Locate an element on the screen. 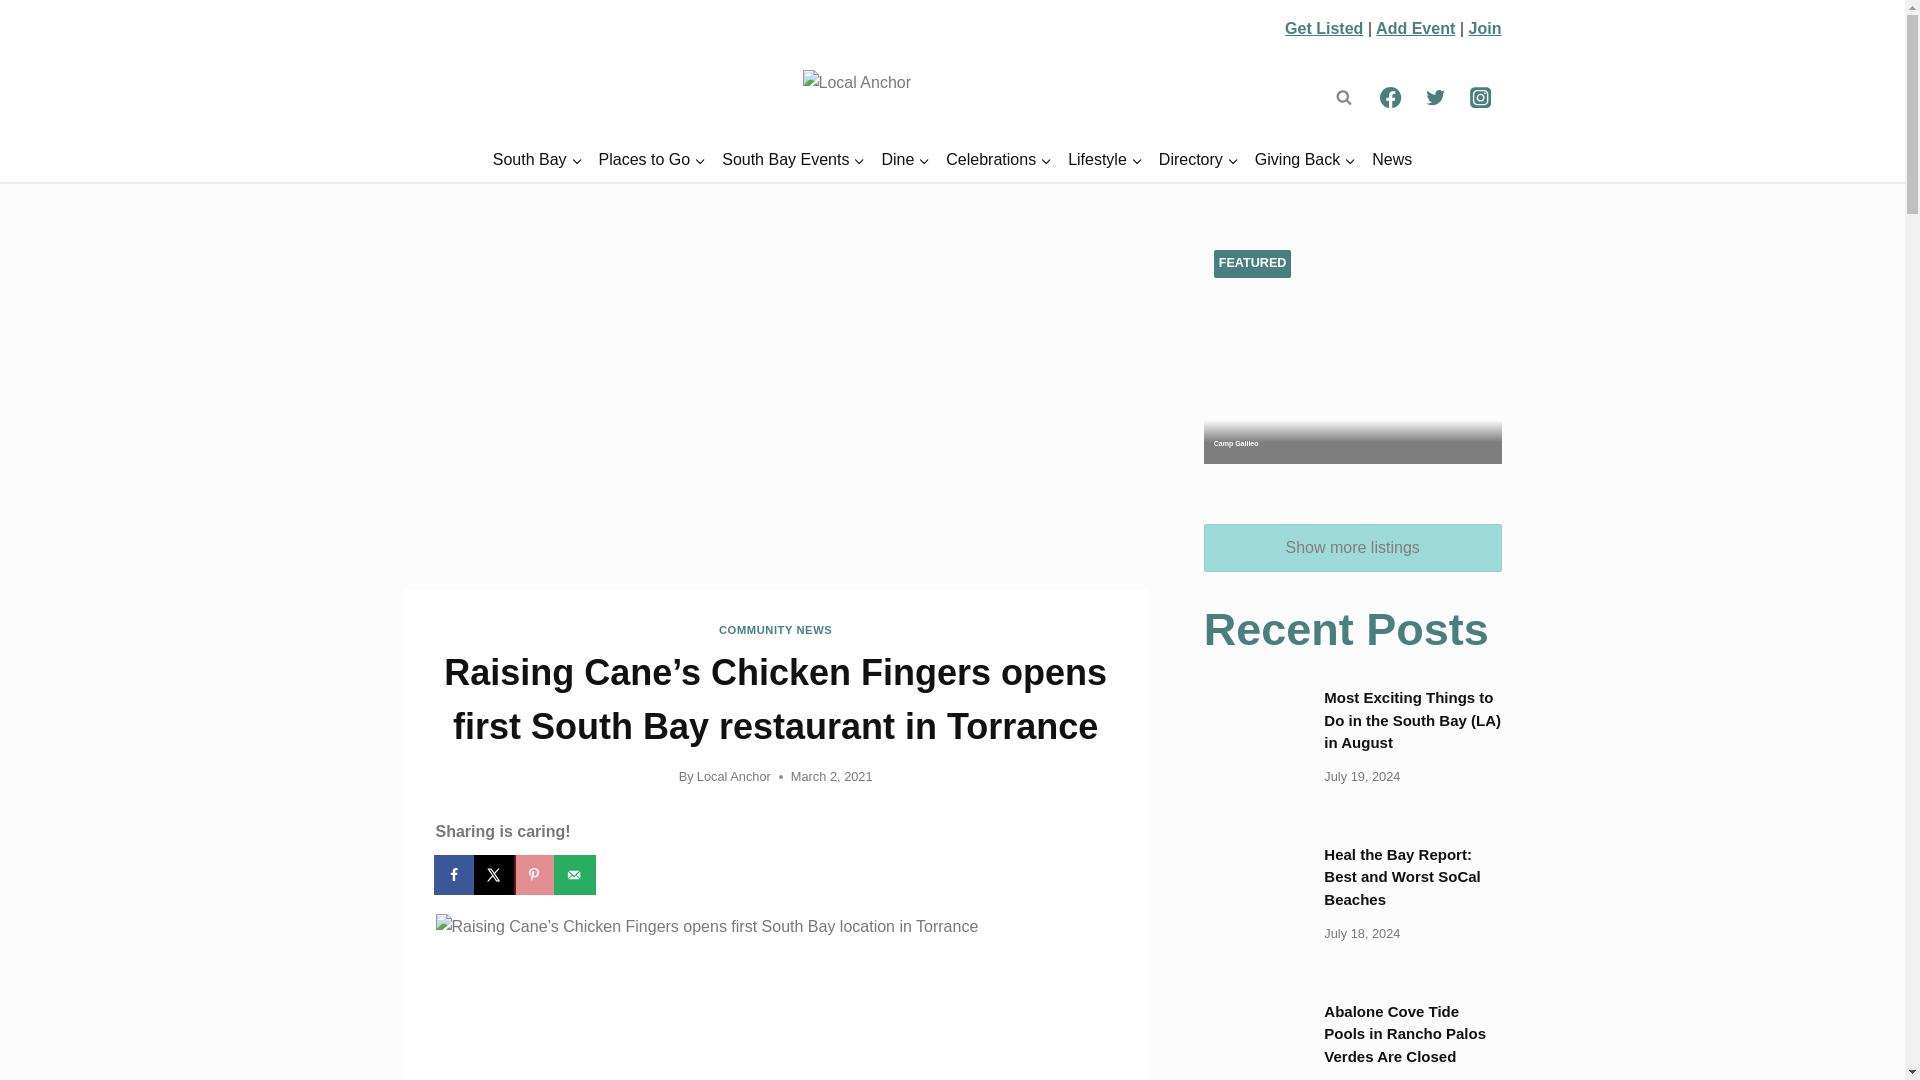  Celebrations is located at coordinates (998, 160).